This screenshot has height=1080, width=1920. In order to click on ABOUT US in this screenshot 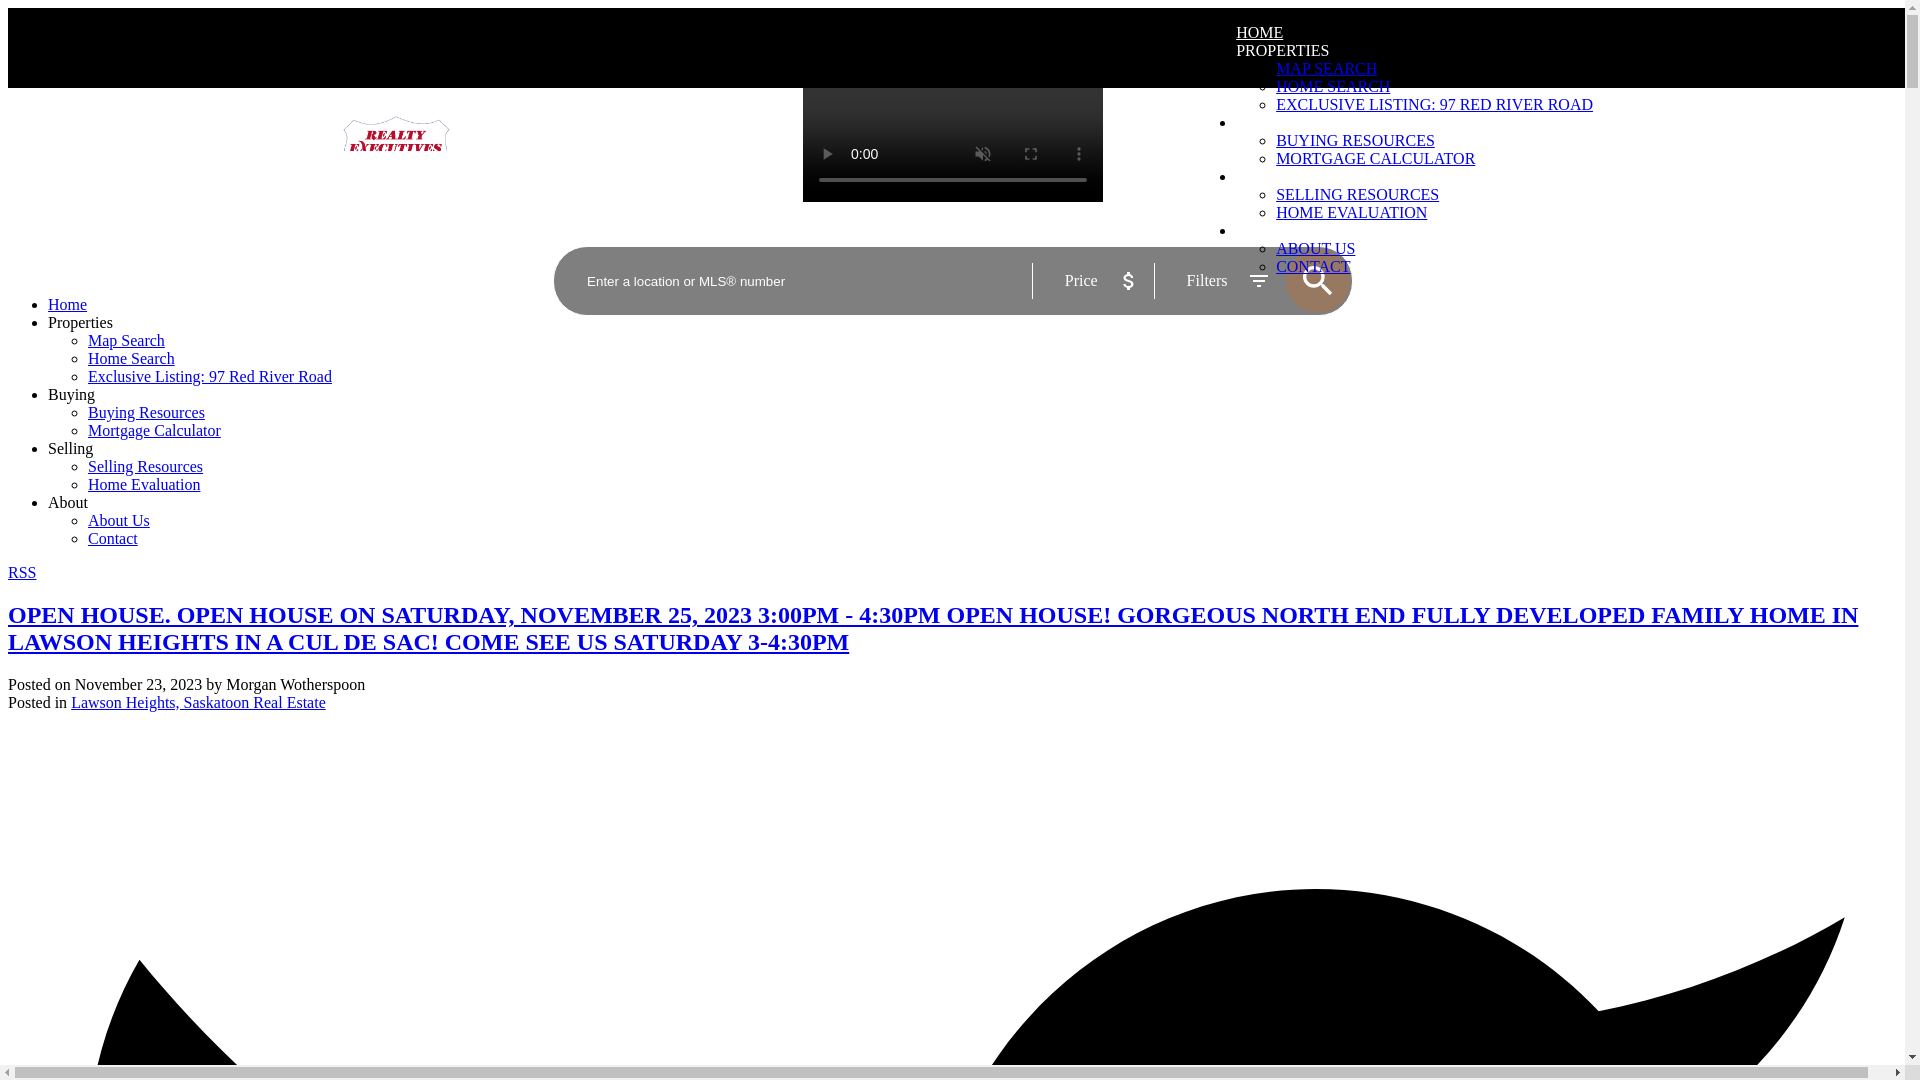, I will do `click(1316, 248)`.